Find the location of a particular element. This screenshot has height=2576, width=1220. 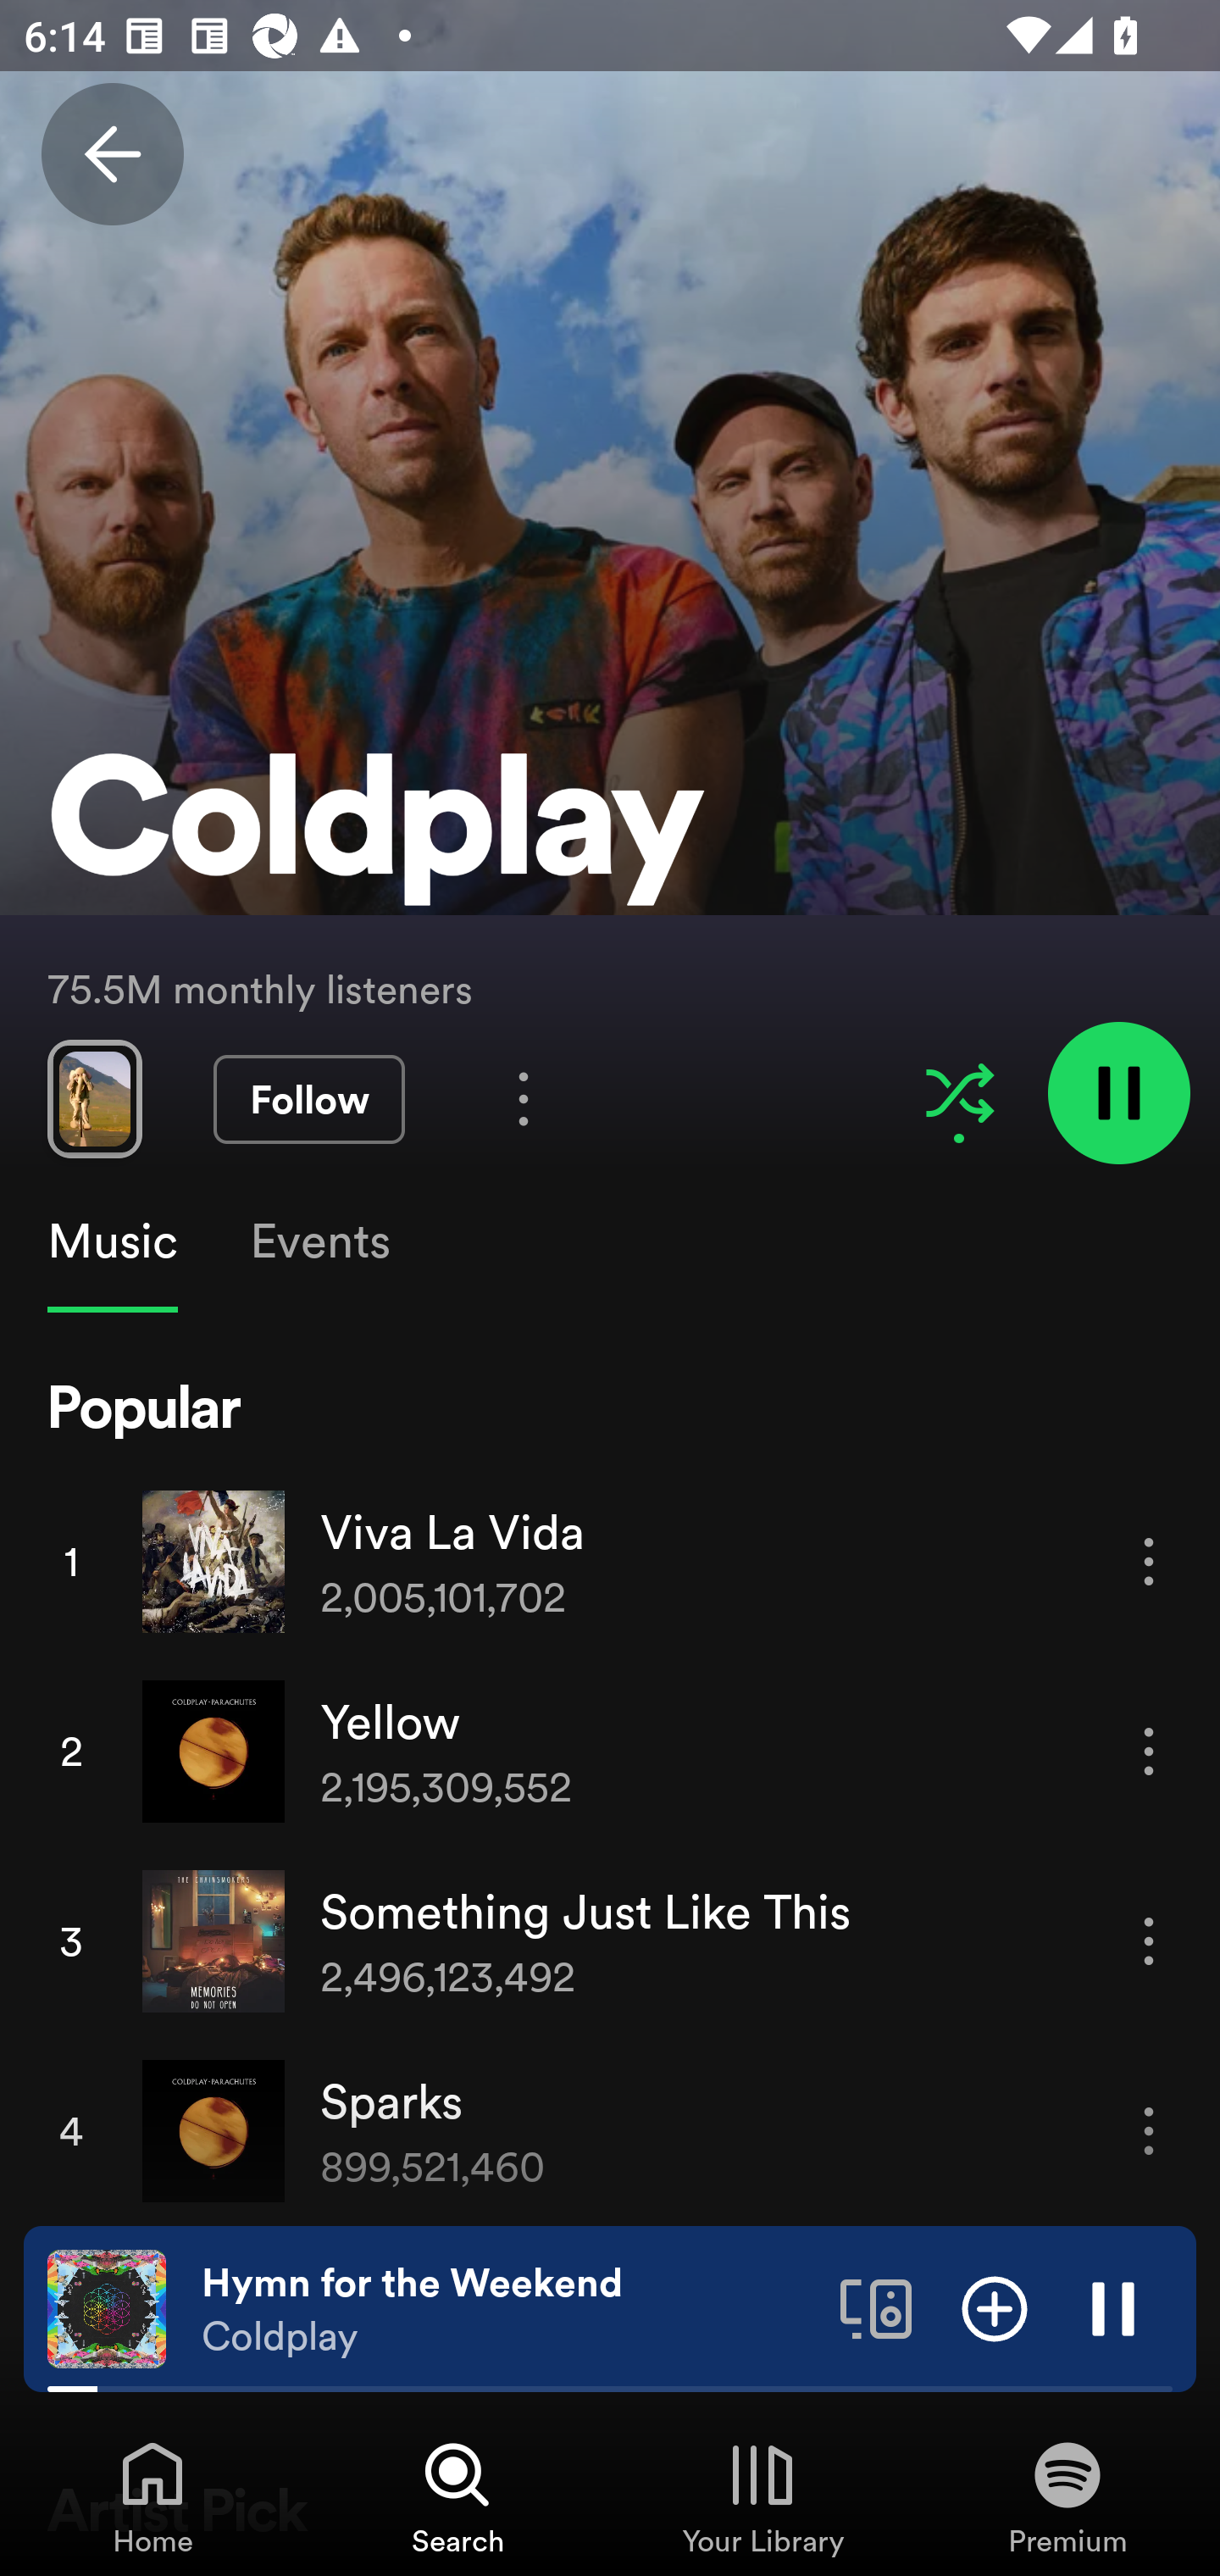

Pause is located at coordinates (1113, 2307).